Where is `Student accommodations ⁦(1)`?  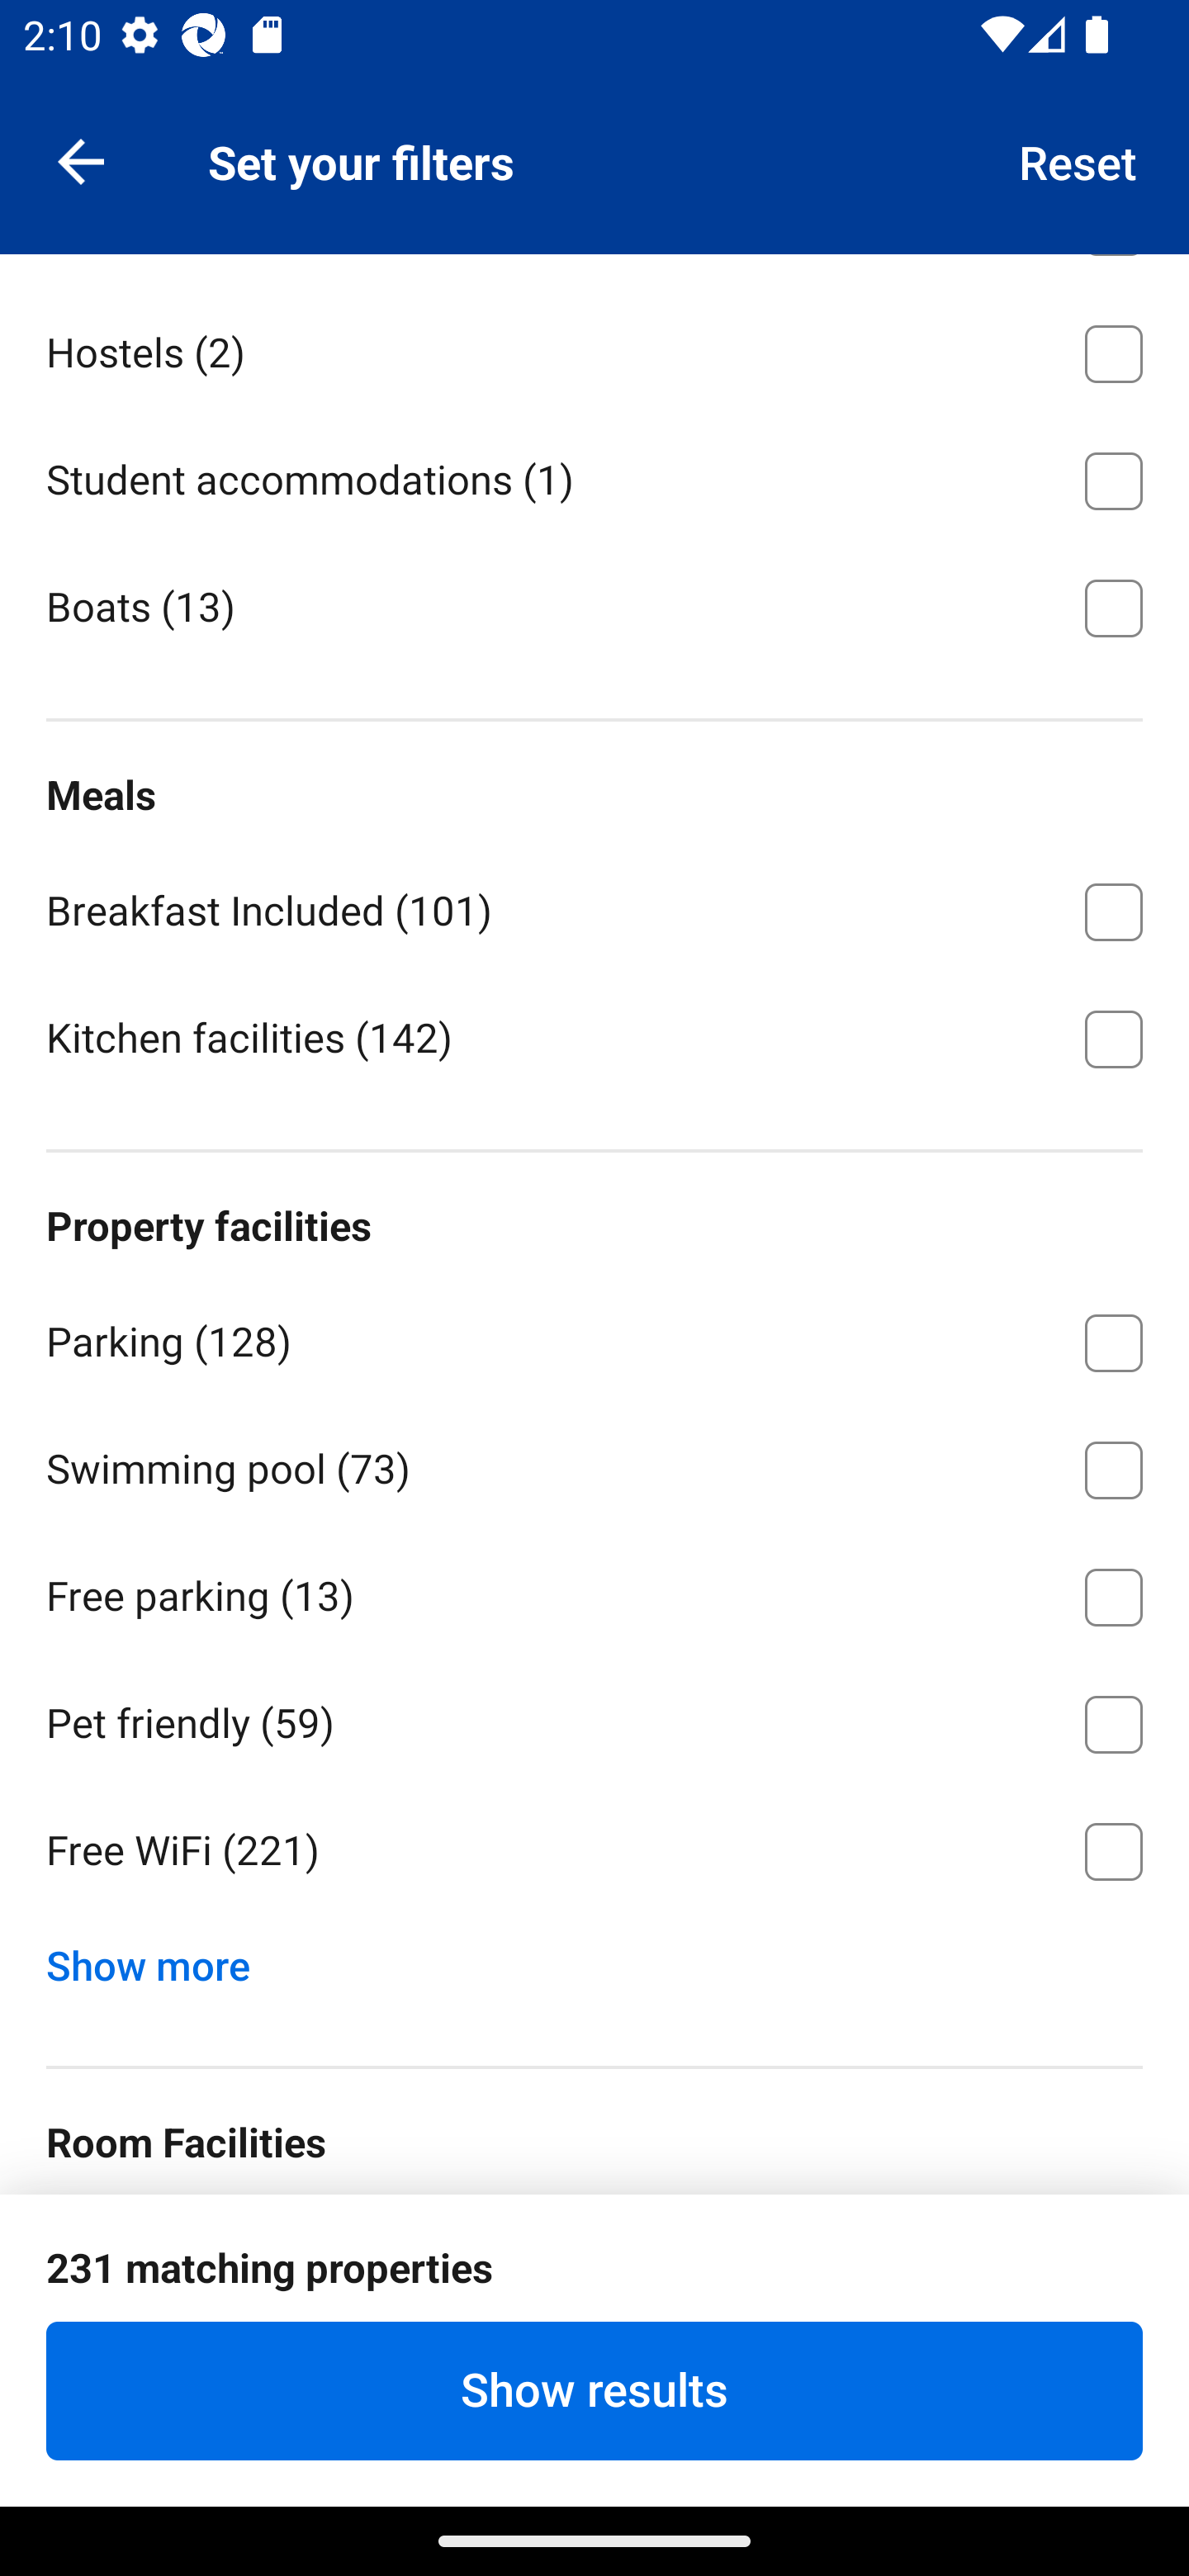
Student accommodations ⁦(1) is located at coordinates (594, 476).